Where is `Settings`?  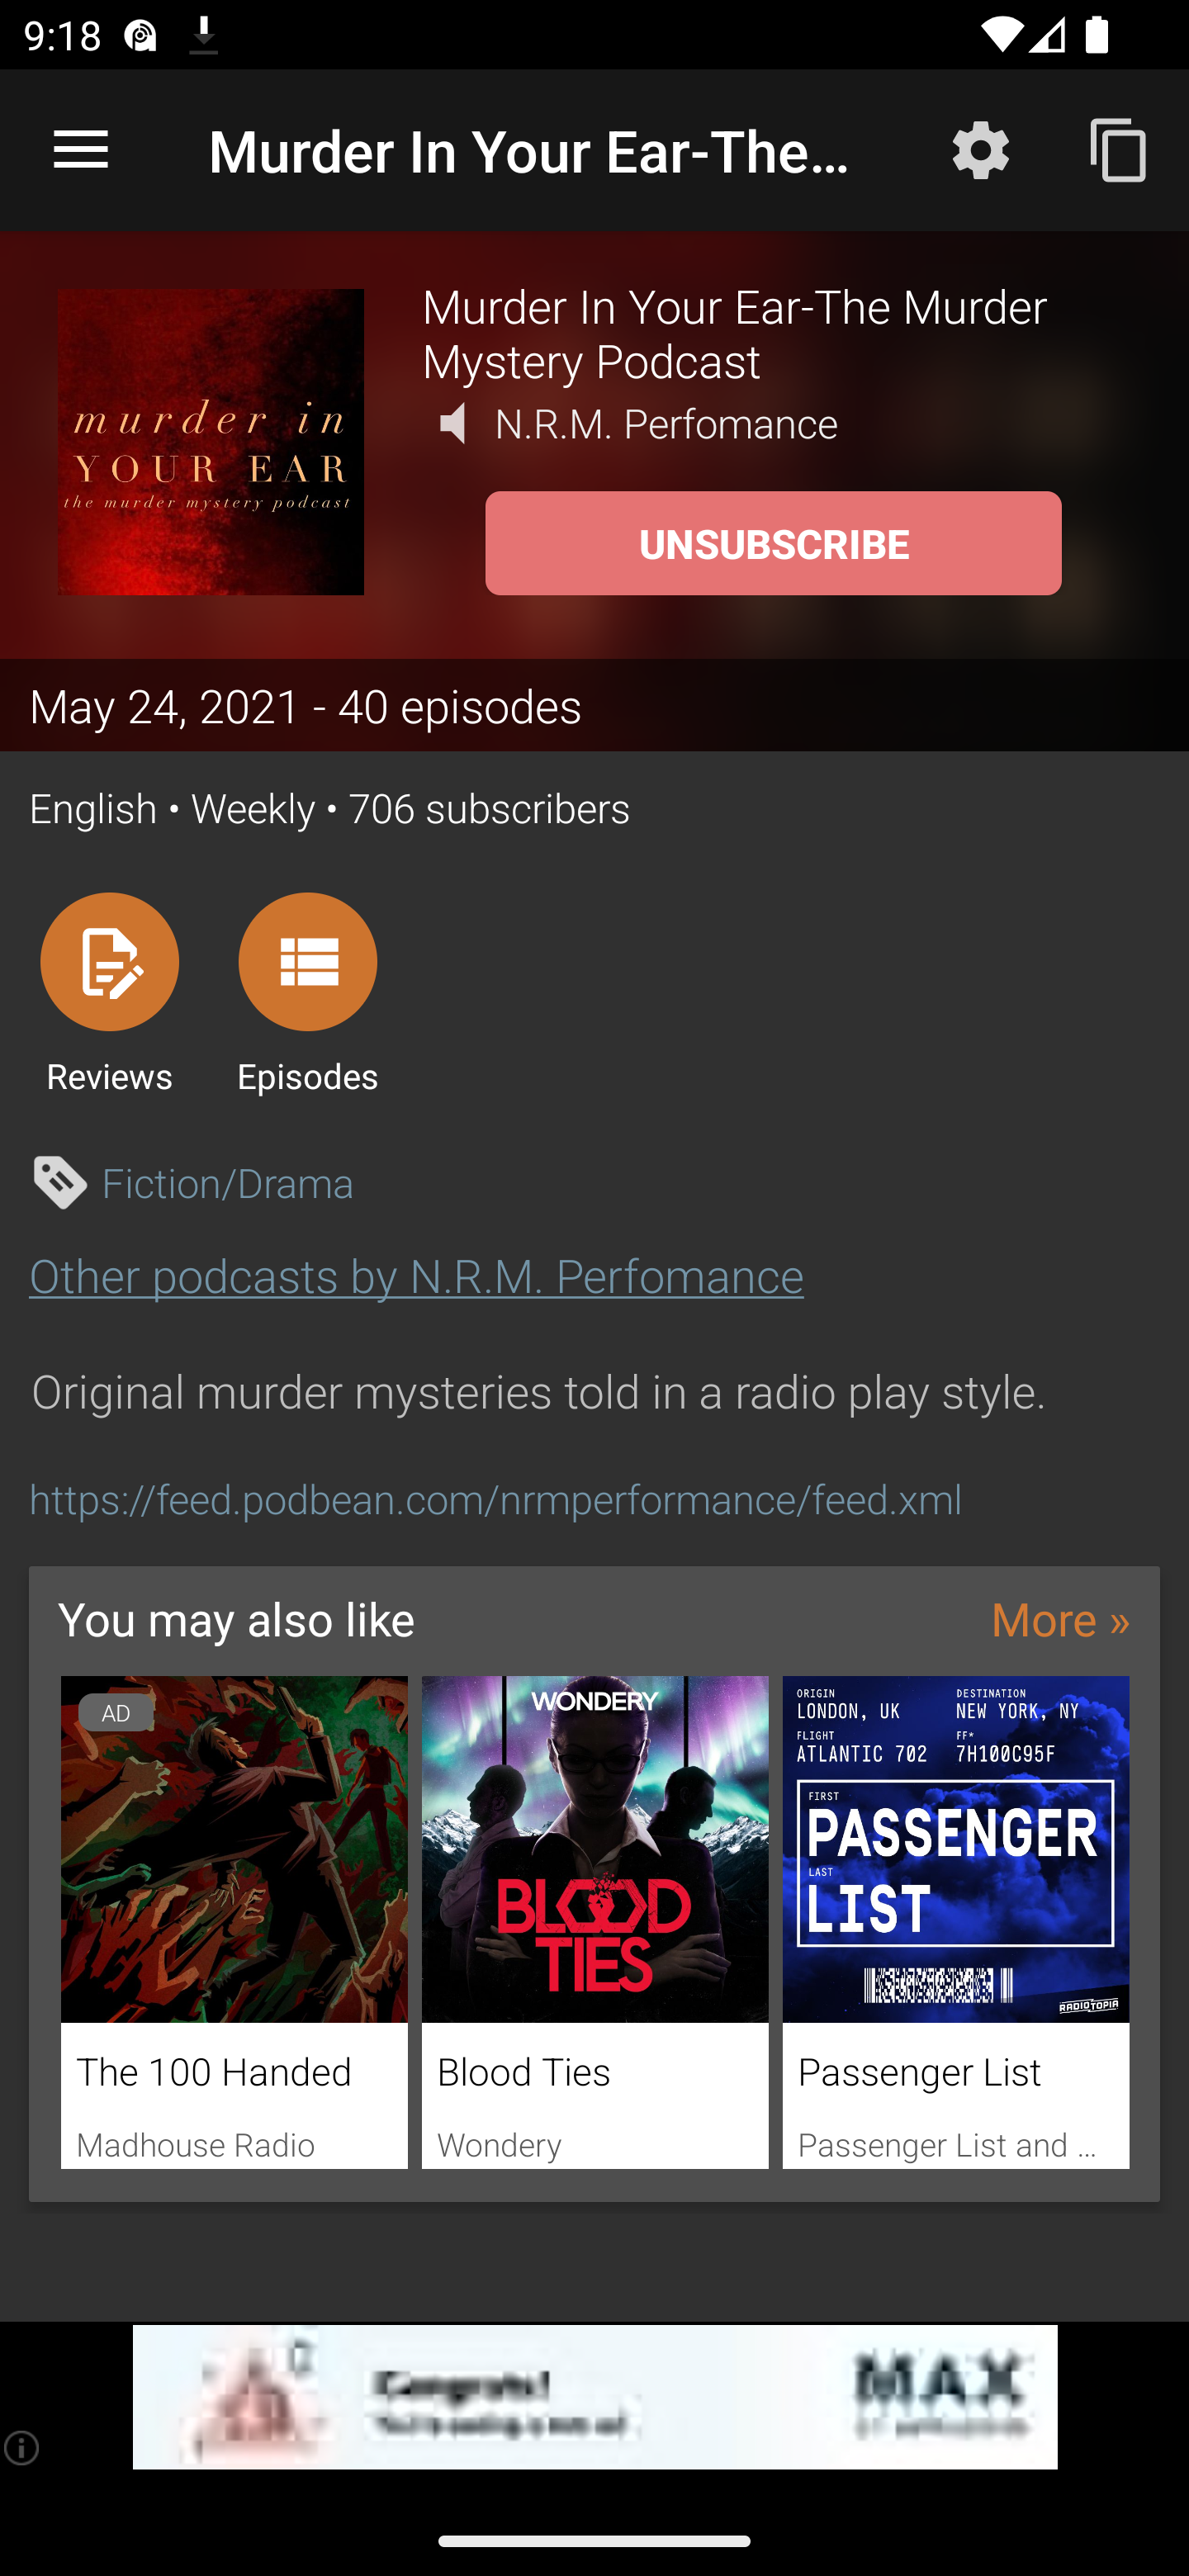 Settings is located at coordinates (981, 149).